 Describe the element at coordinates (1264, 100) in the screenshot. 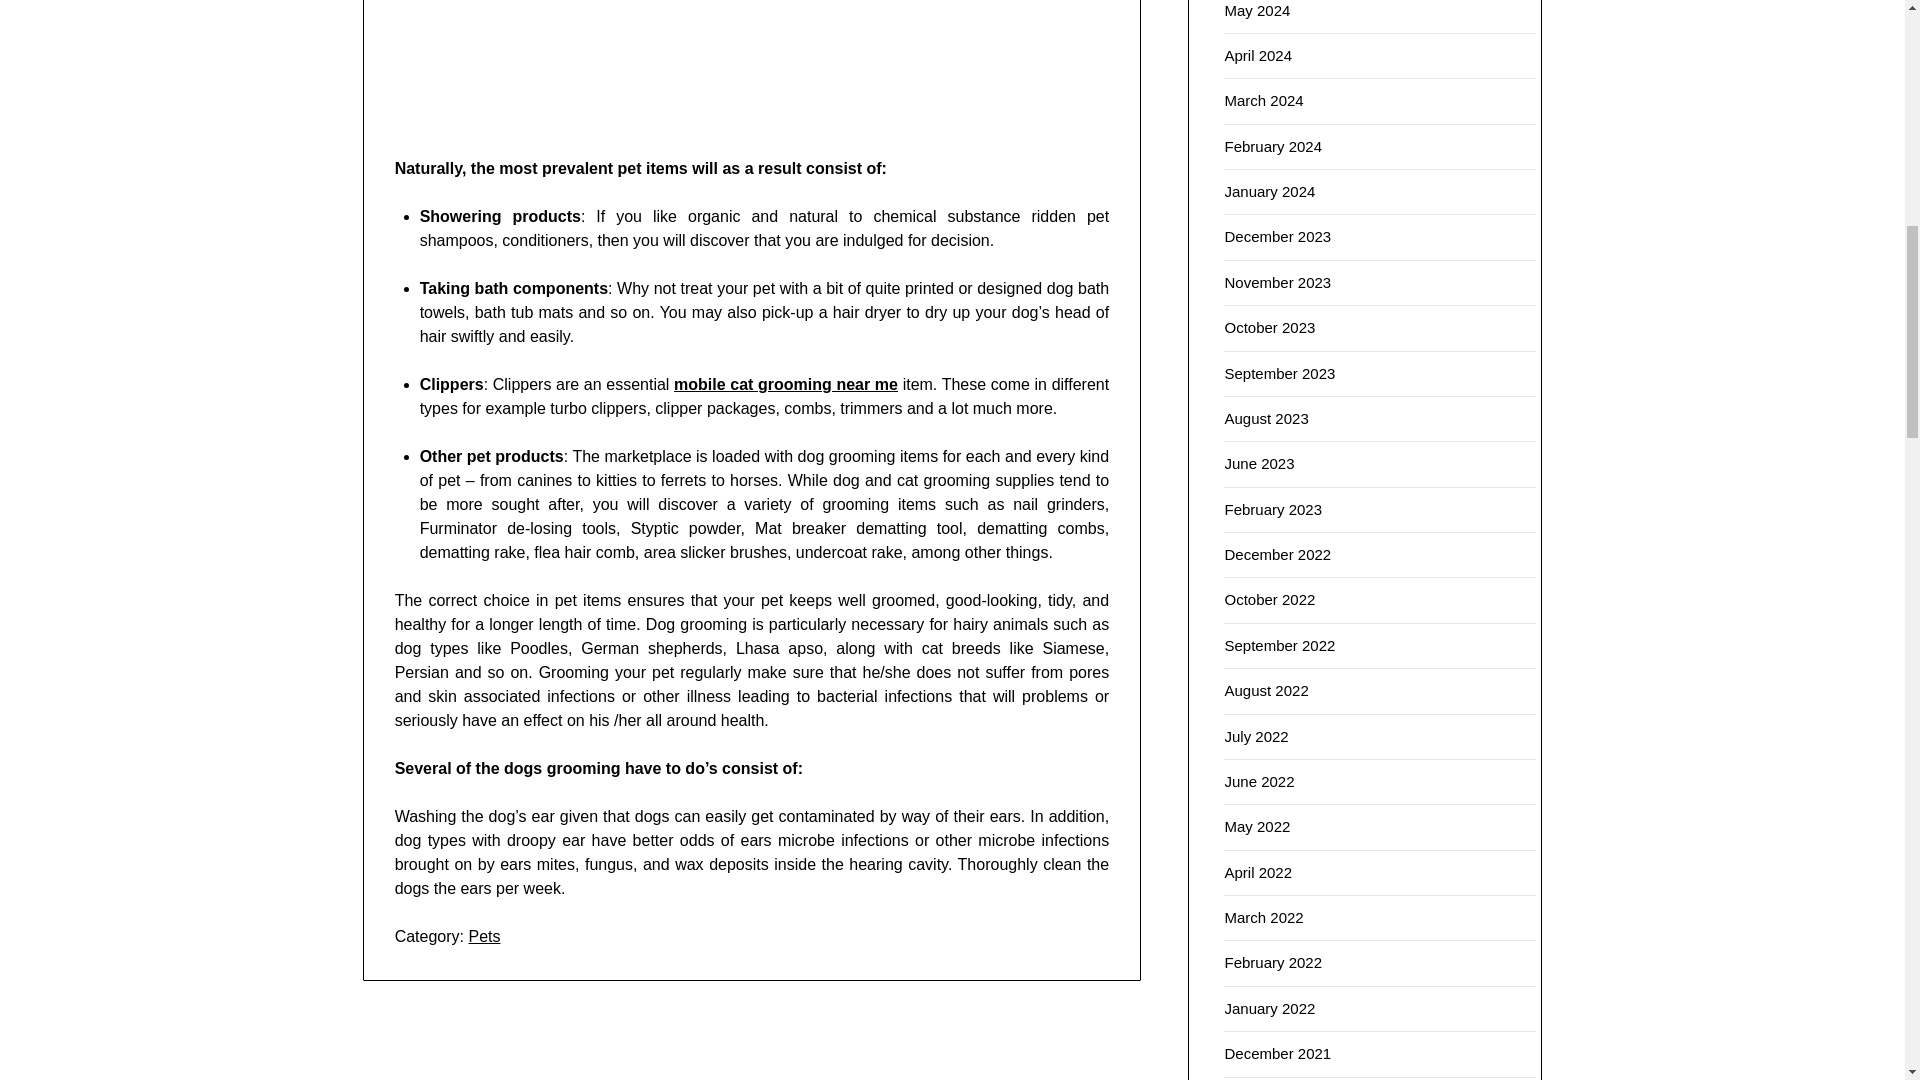

I see `March 2024` at that location.